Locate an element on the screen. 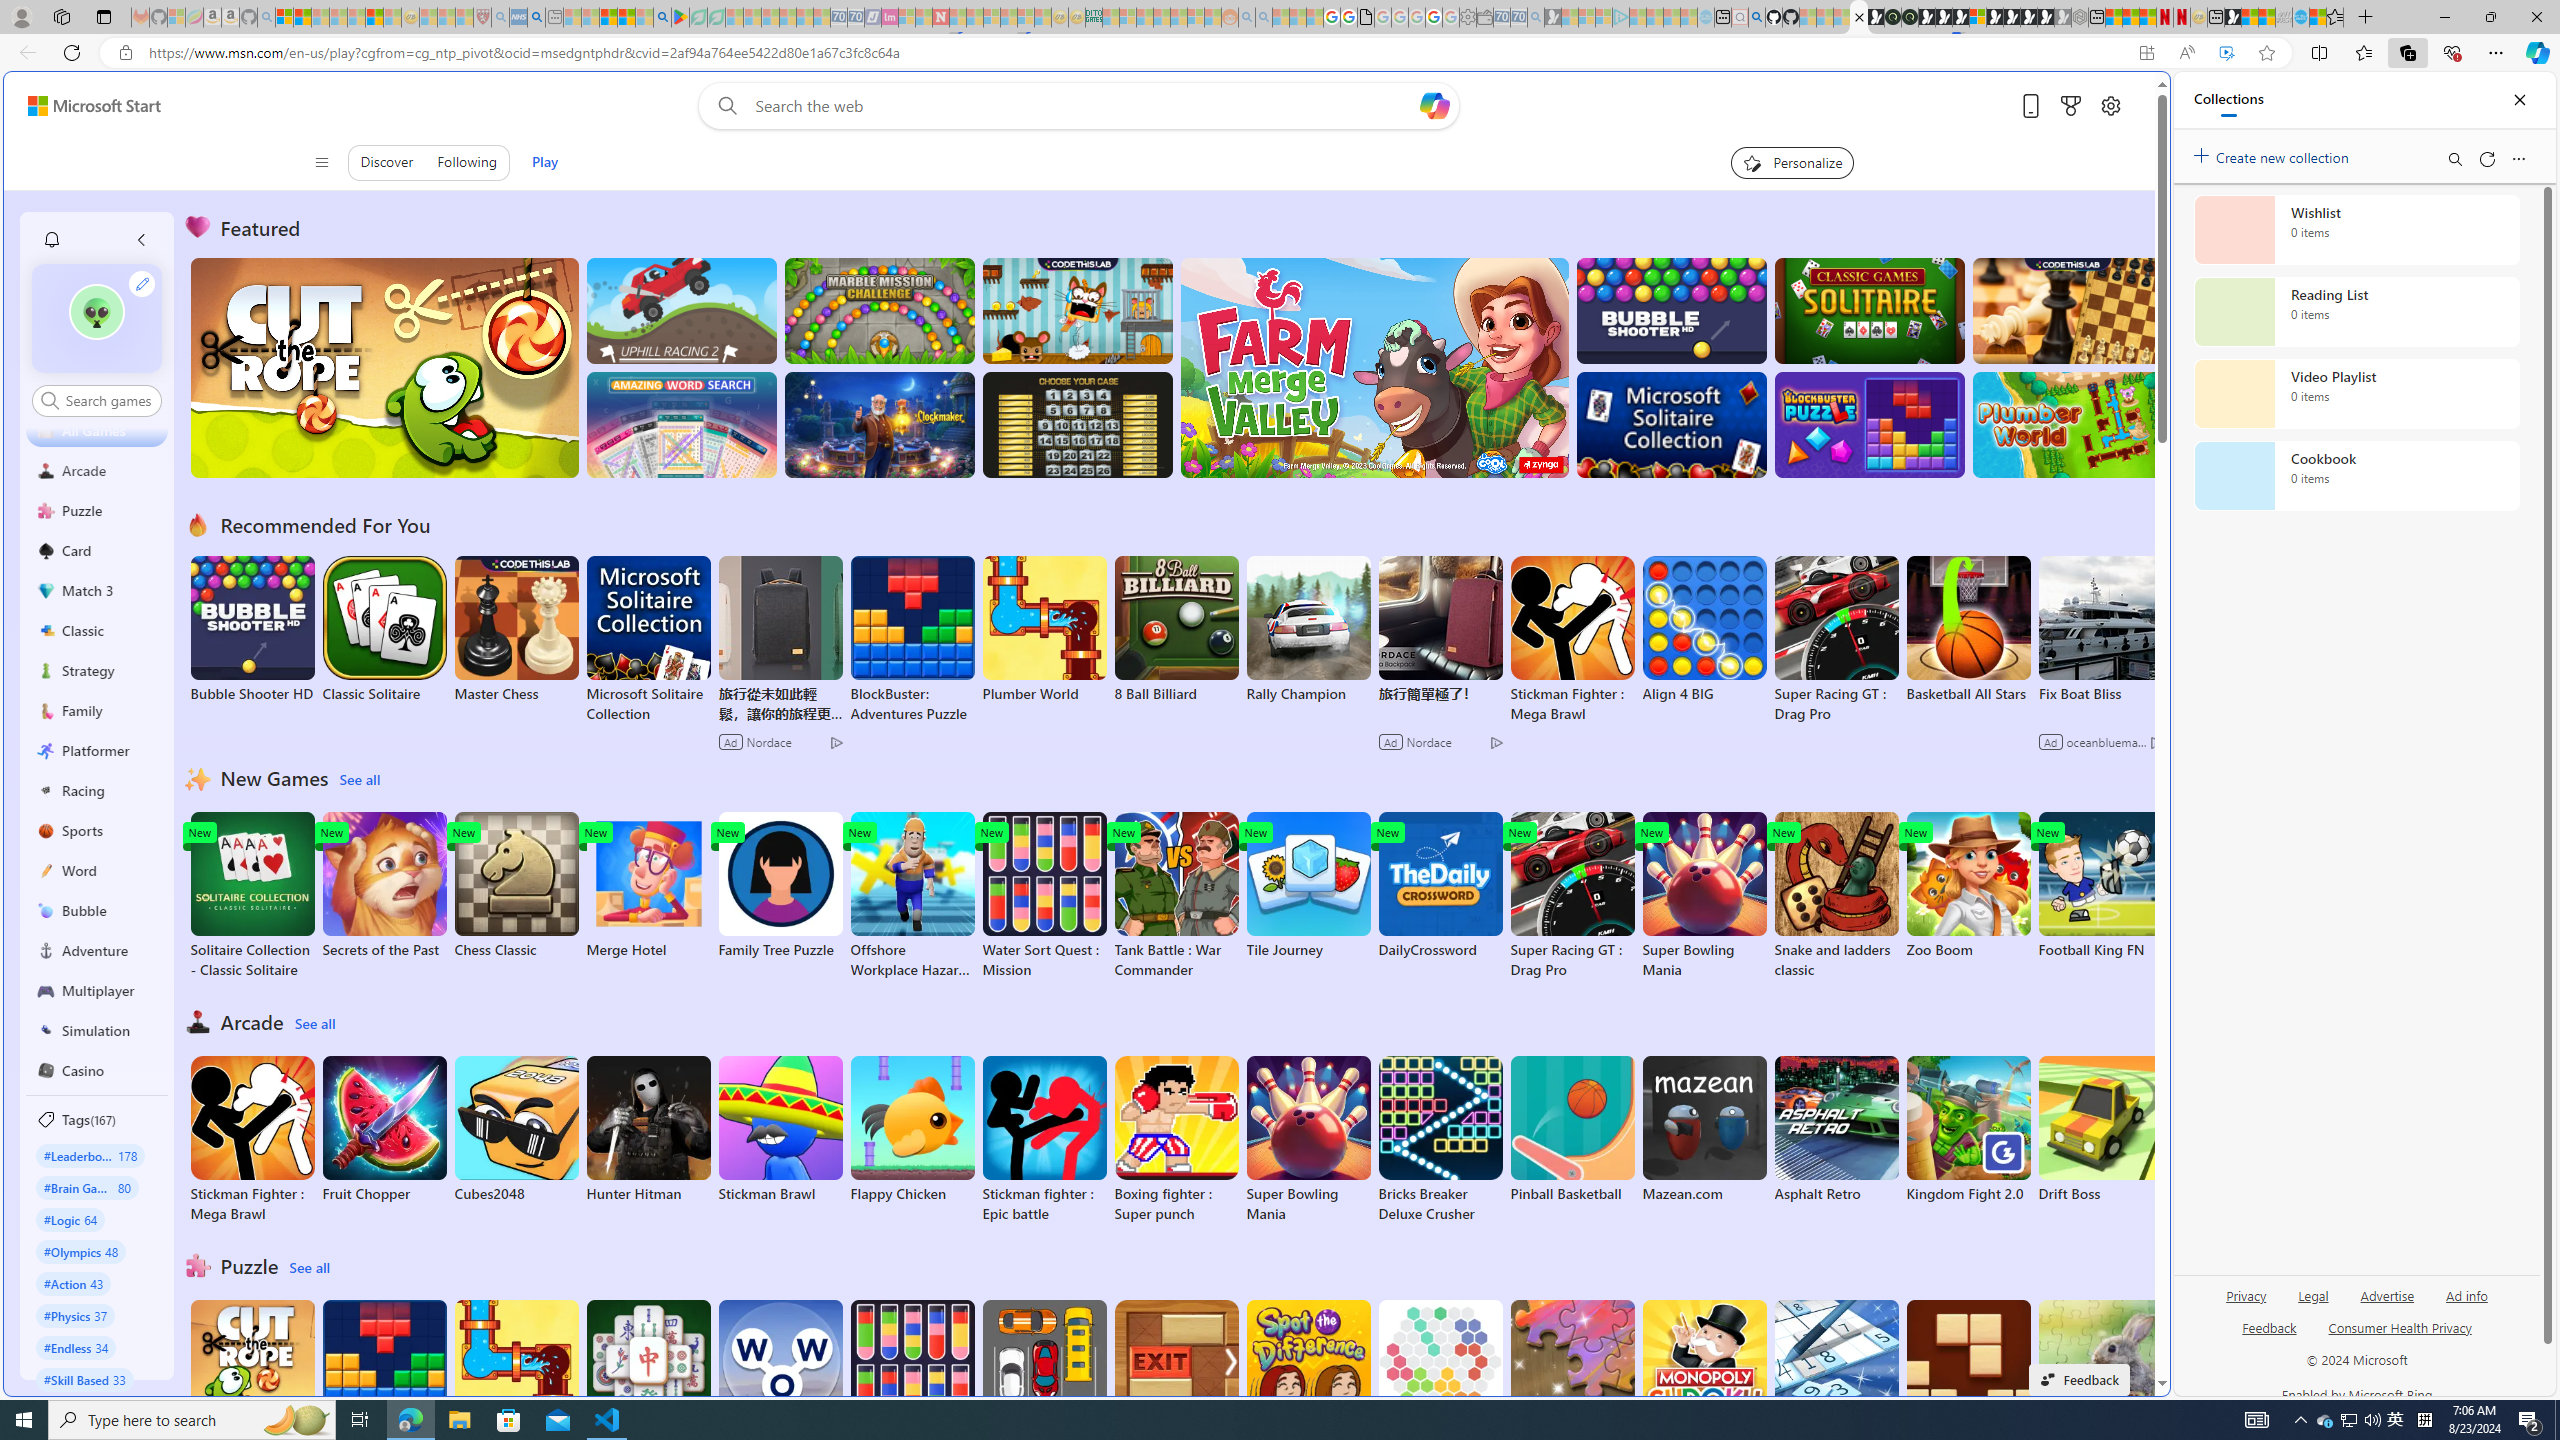 This screenshot has width=2560, height=1440. Class: search-icon is located at coordinates (49, 400).